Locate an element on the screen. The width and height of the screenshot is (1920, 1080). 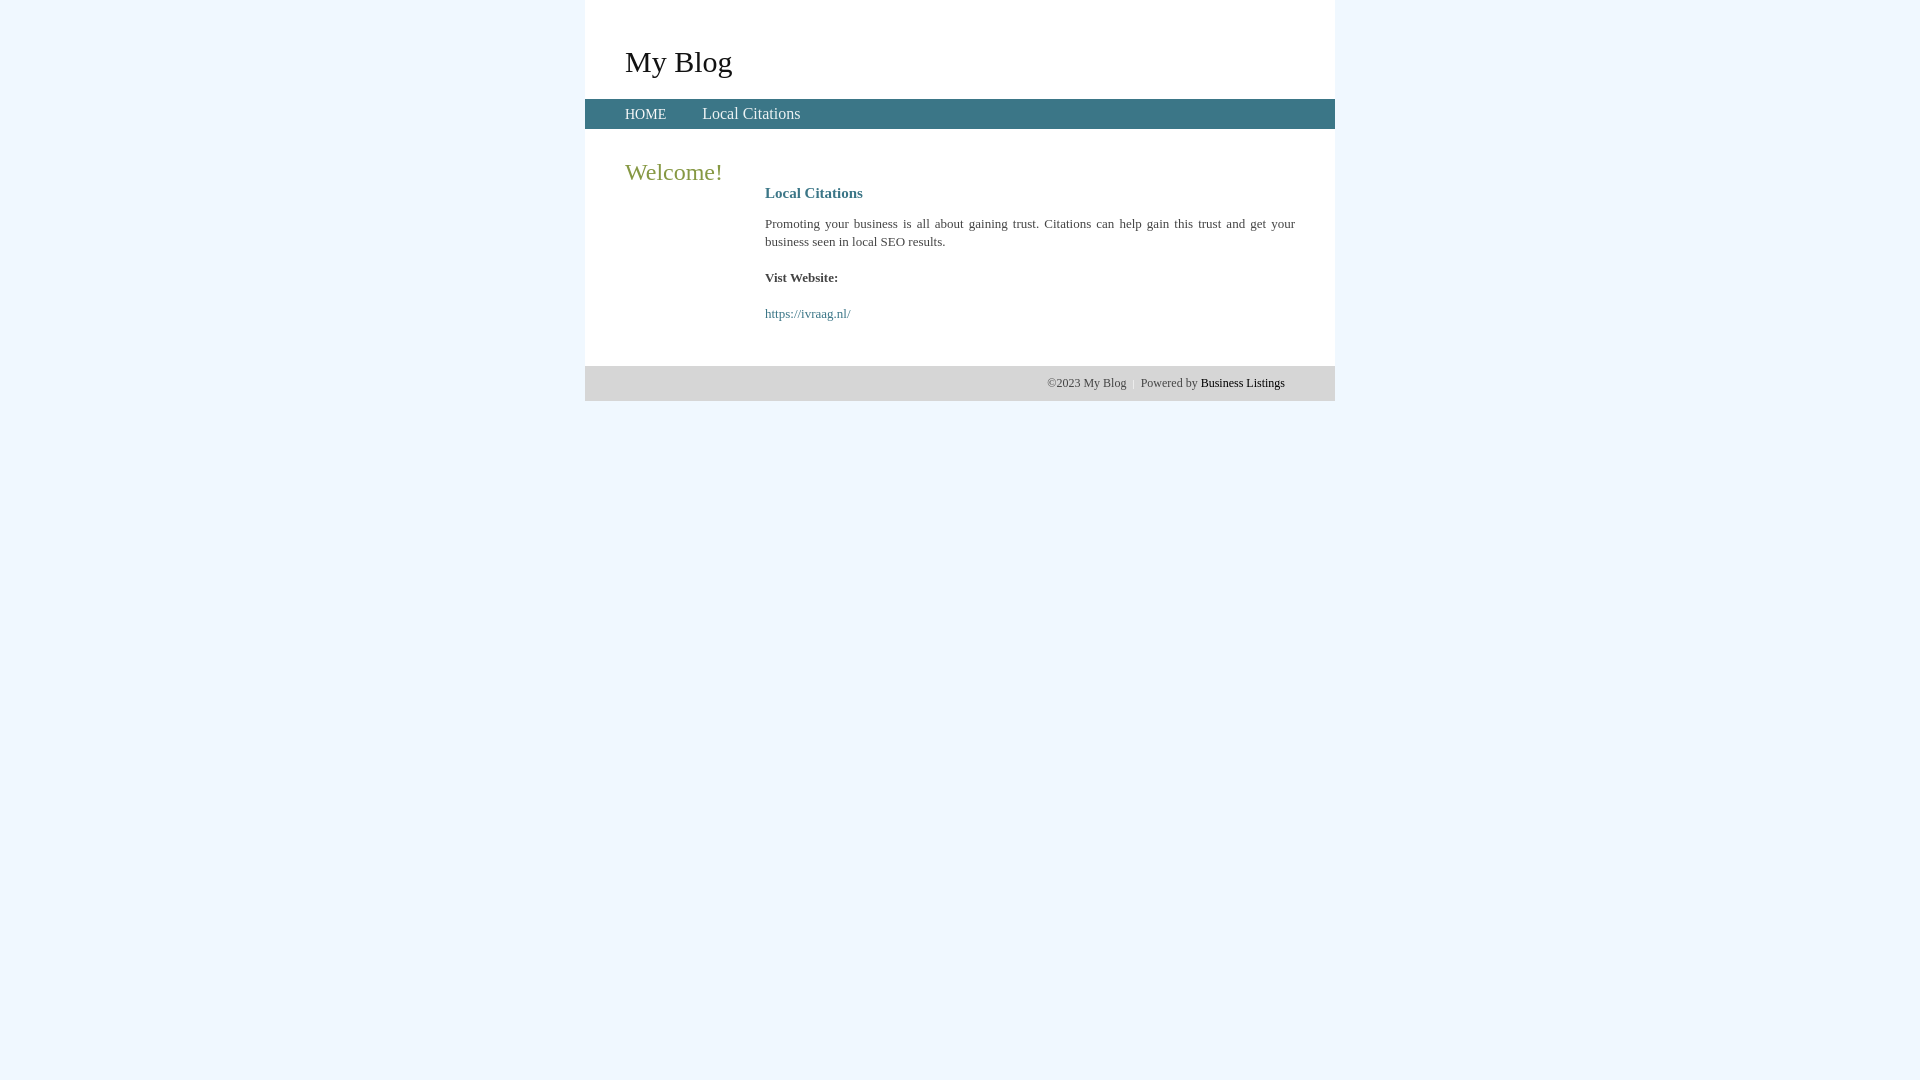
My Blog is located at coordinates (679, 61).